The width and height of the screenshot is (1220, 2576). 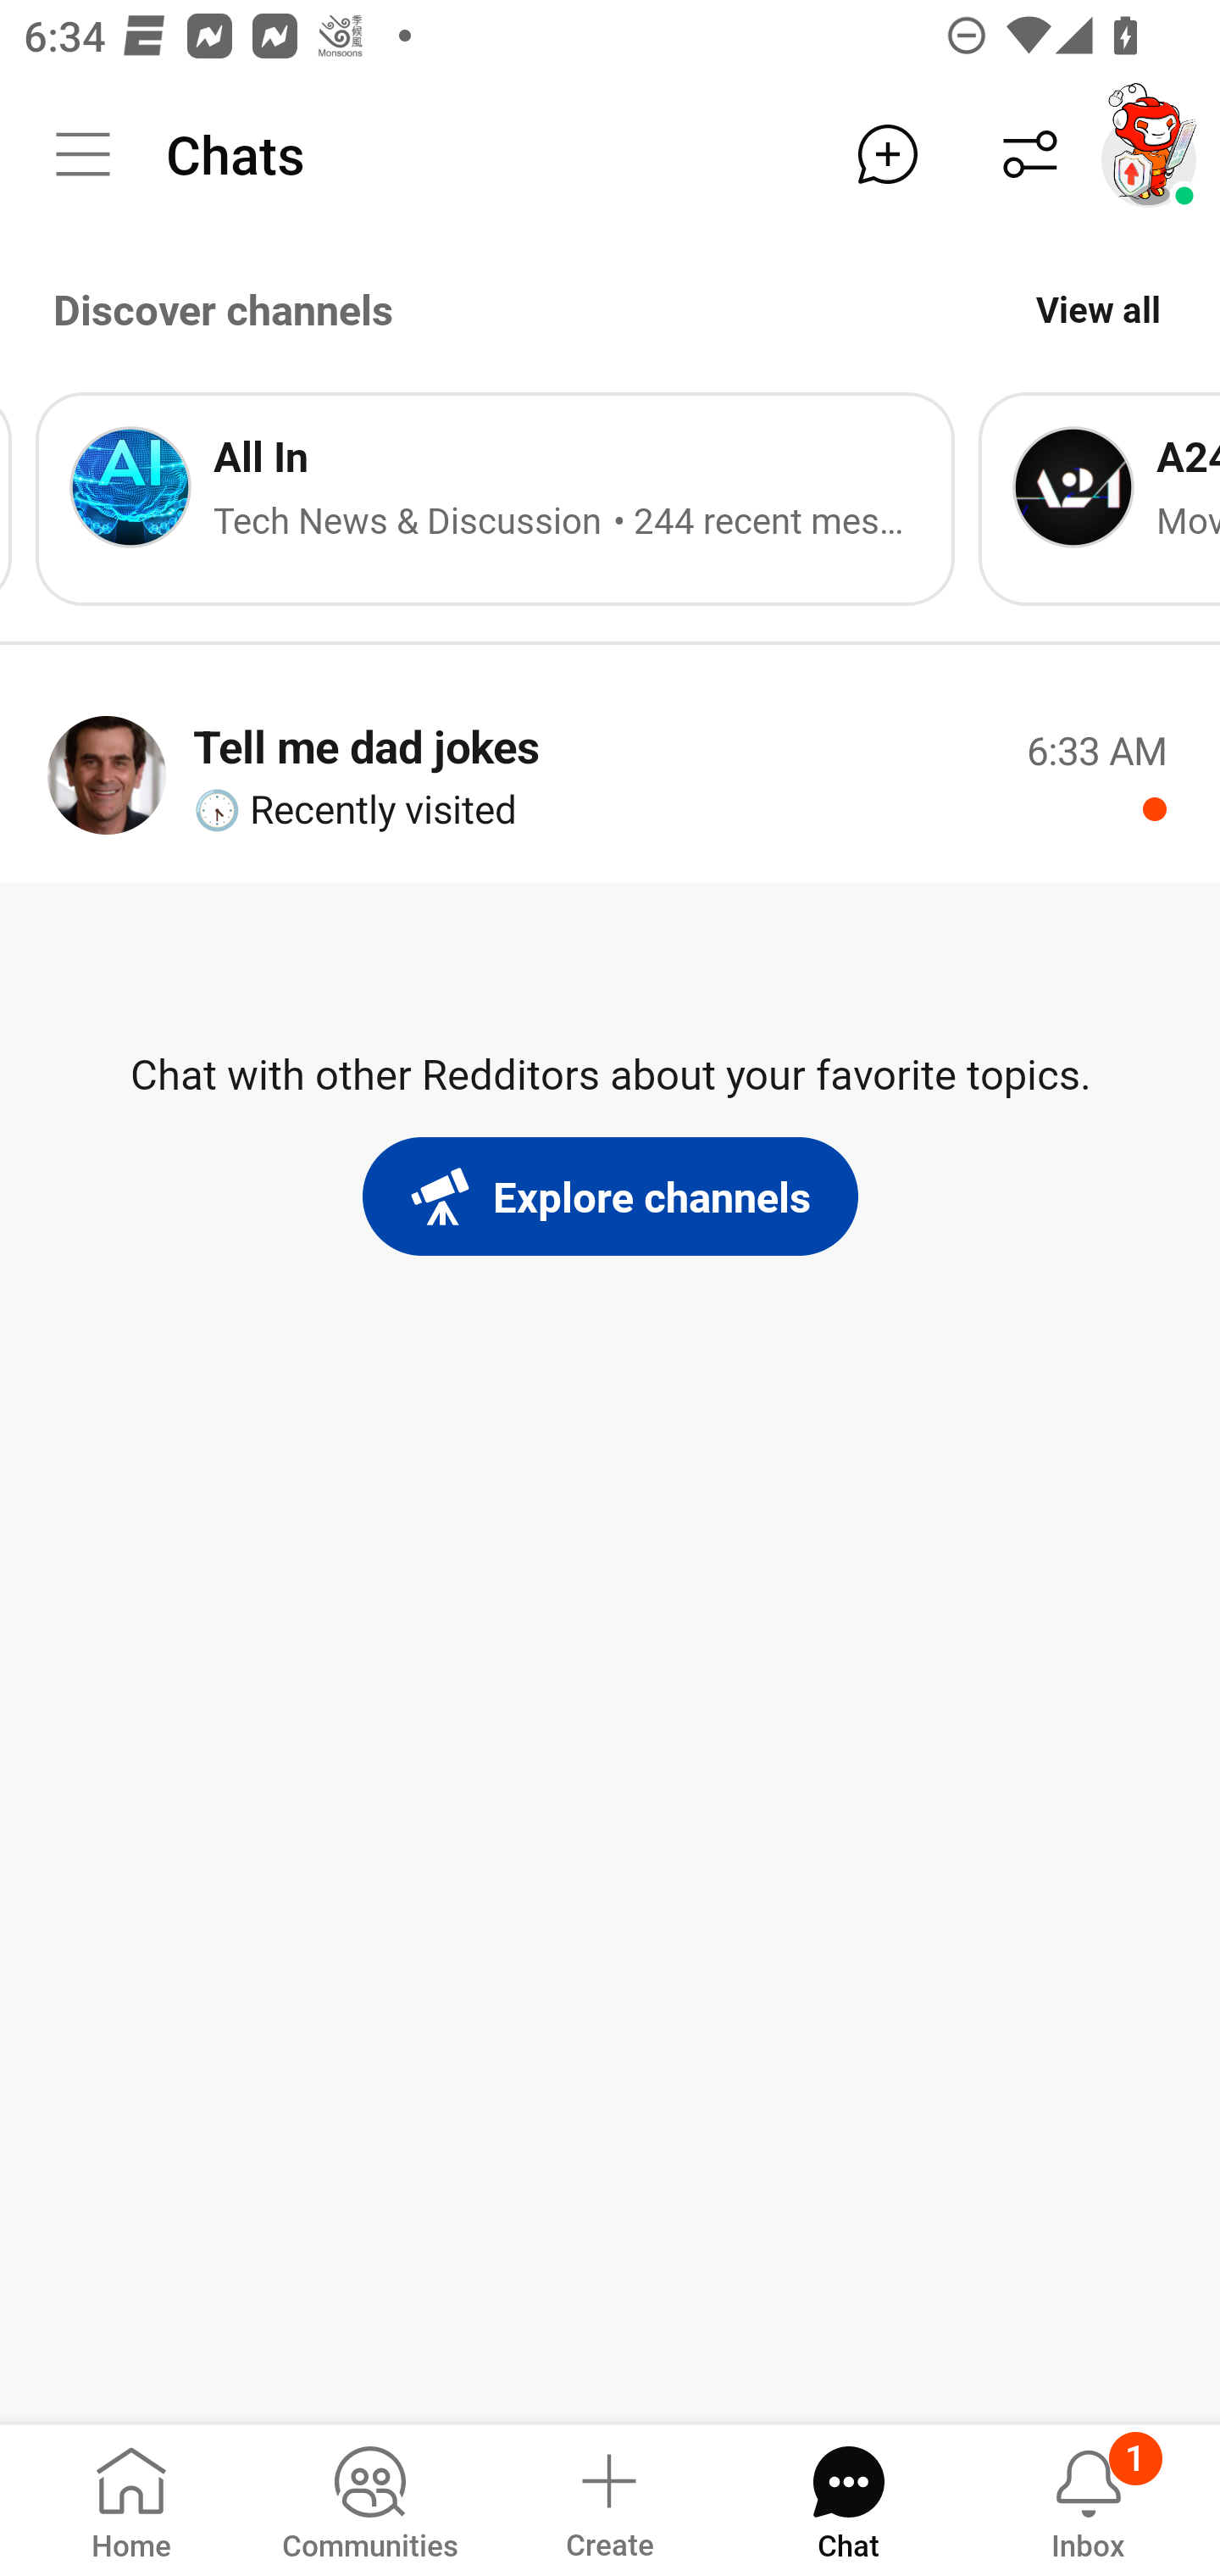 What do you see at coordinates (887, 154) in the screenshot?
I see `New chat` at bounding box center [887, 154].